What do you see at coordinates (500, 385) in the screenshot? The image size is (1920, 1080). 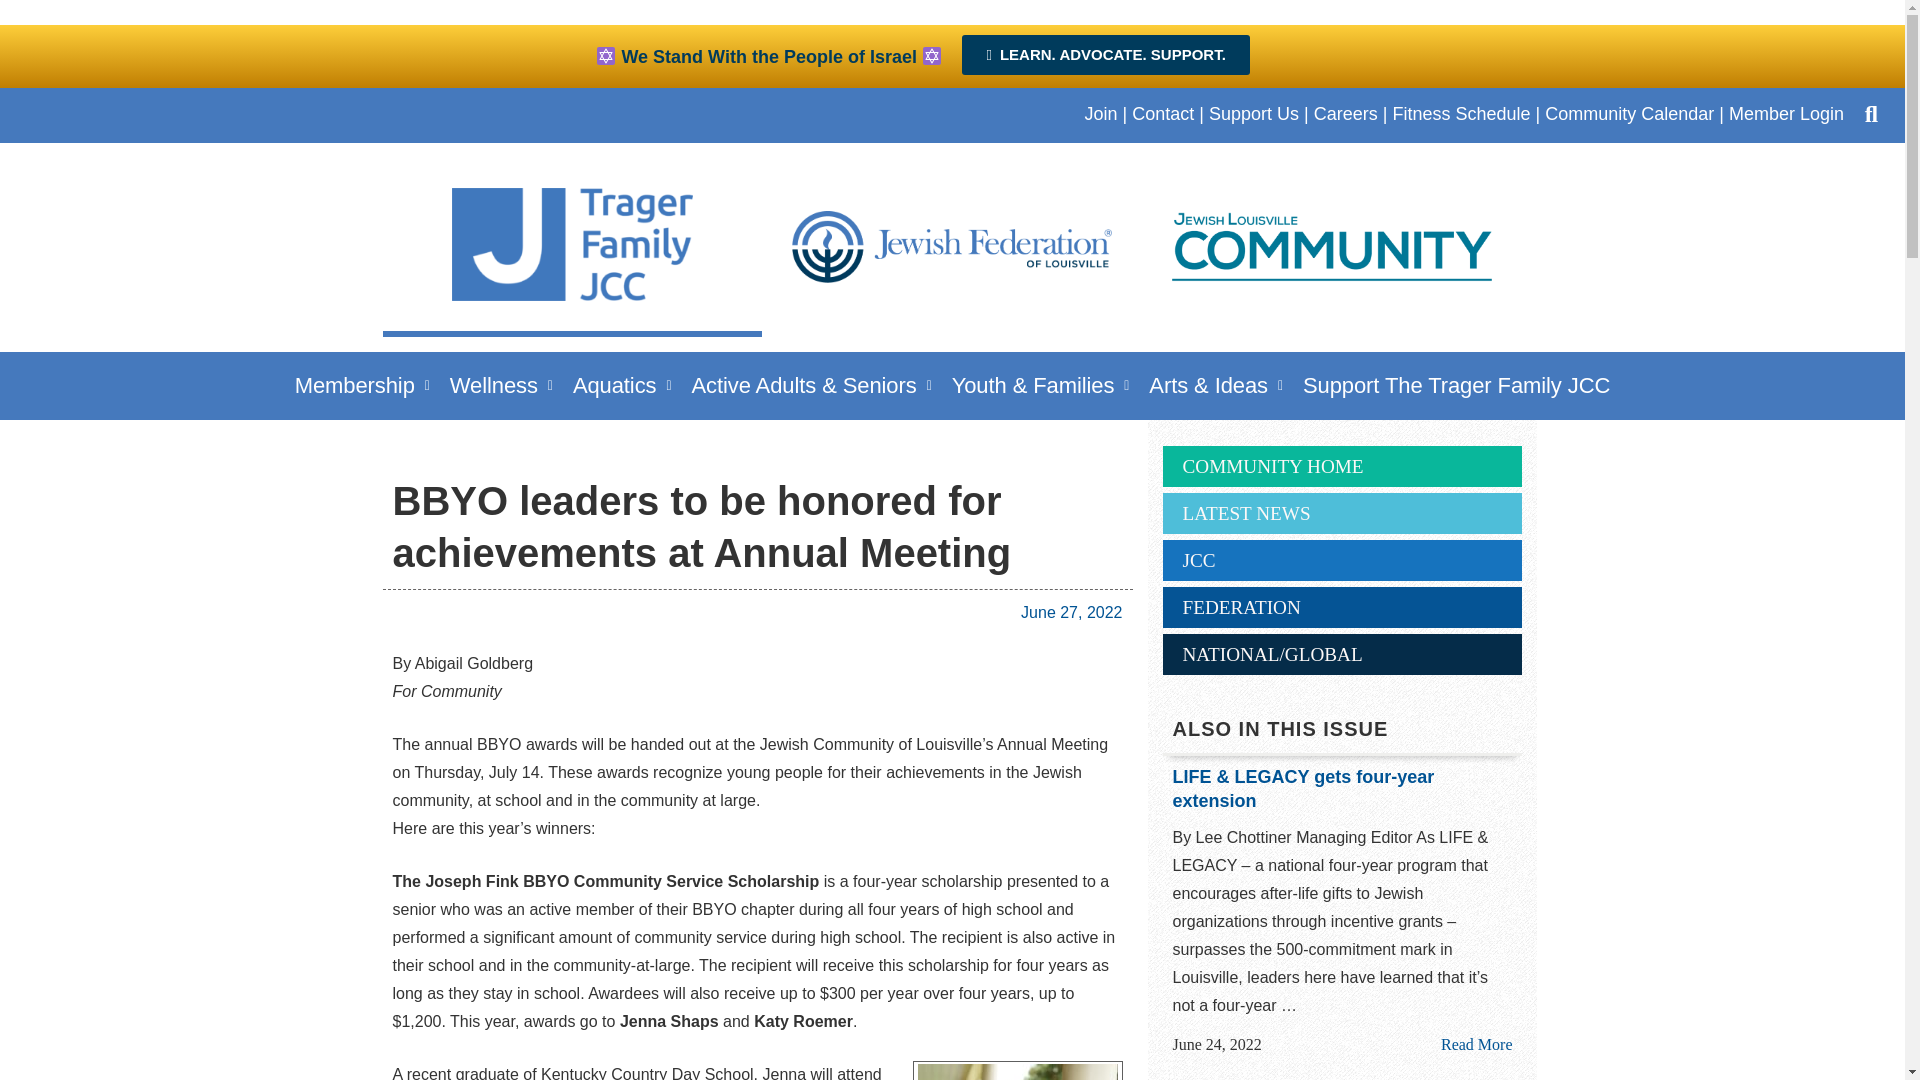 I see `Wellness` at bounding box center [500, 385].